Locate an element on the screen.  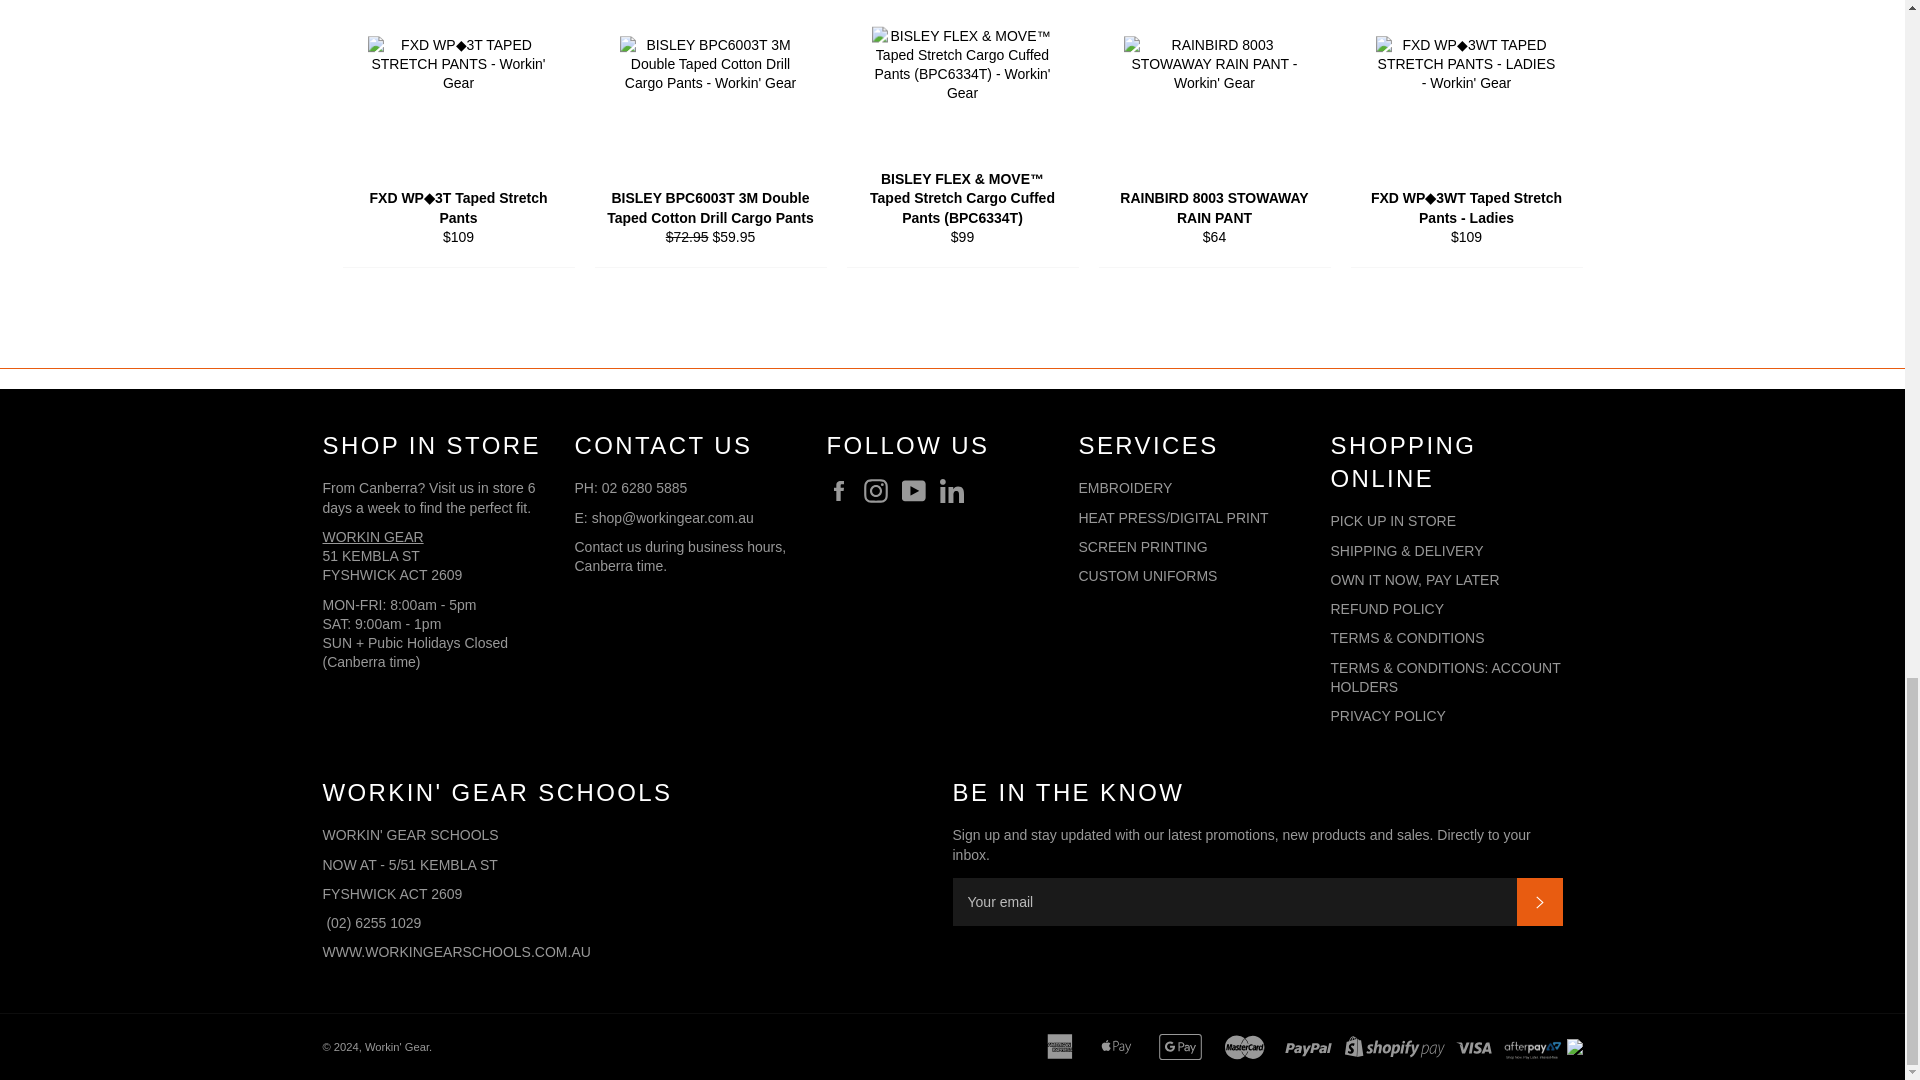
Workin' Gear on Linkeidn is located at coordinates (956, 491).